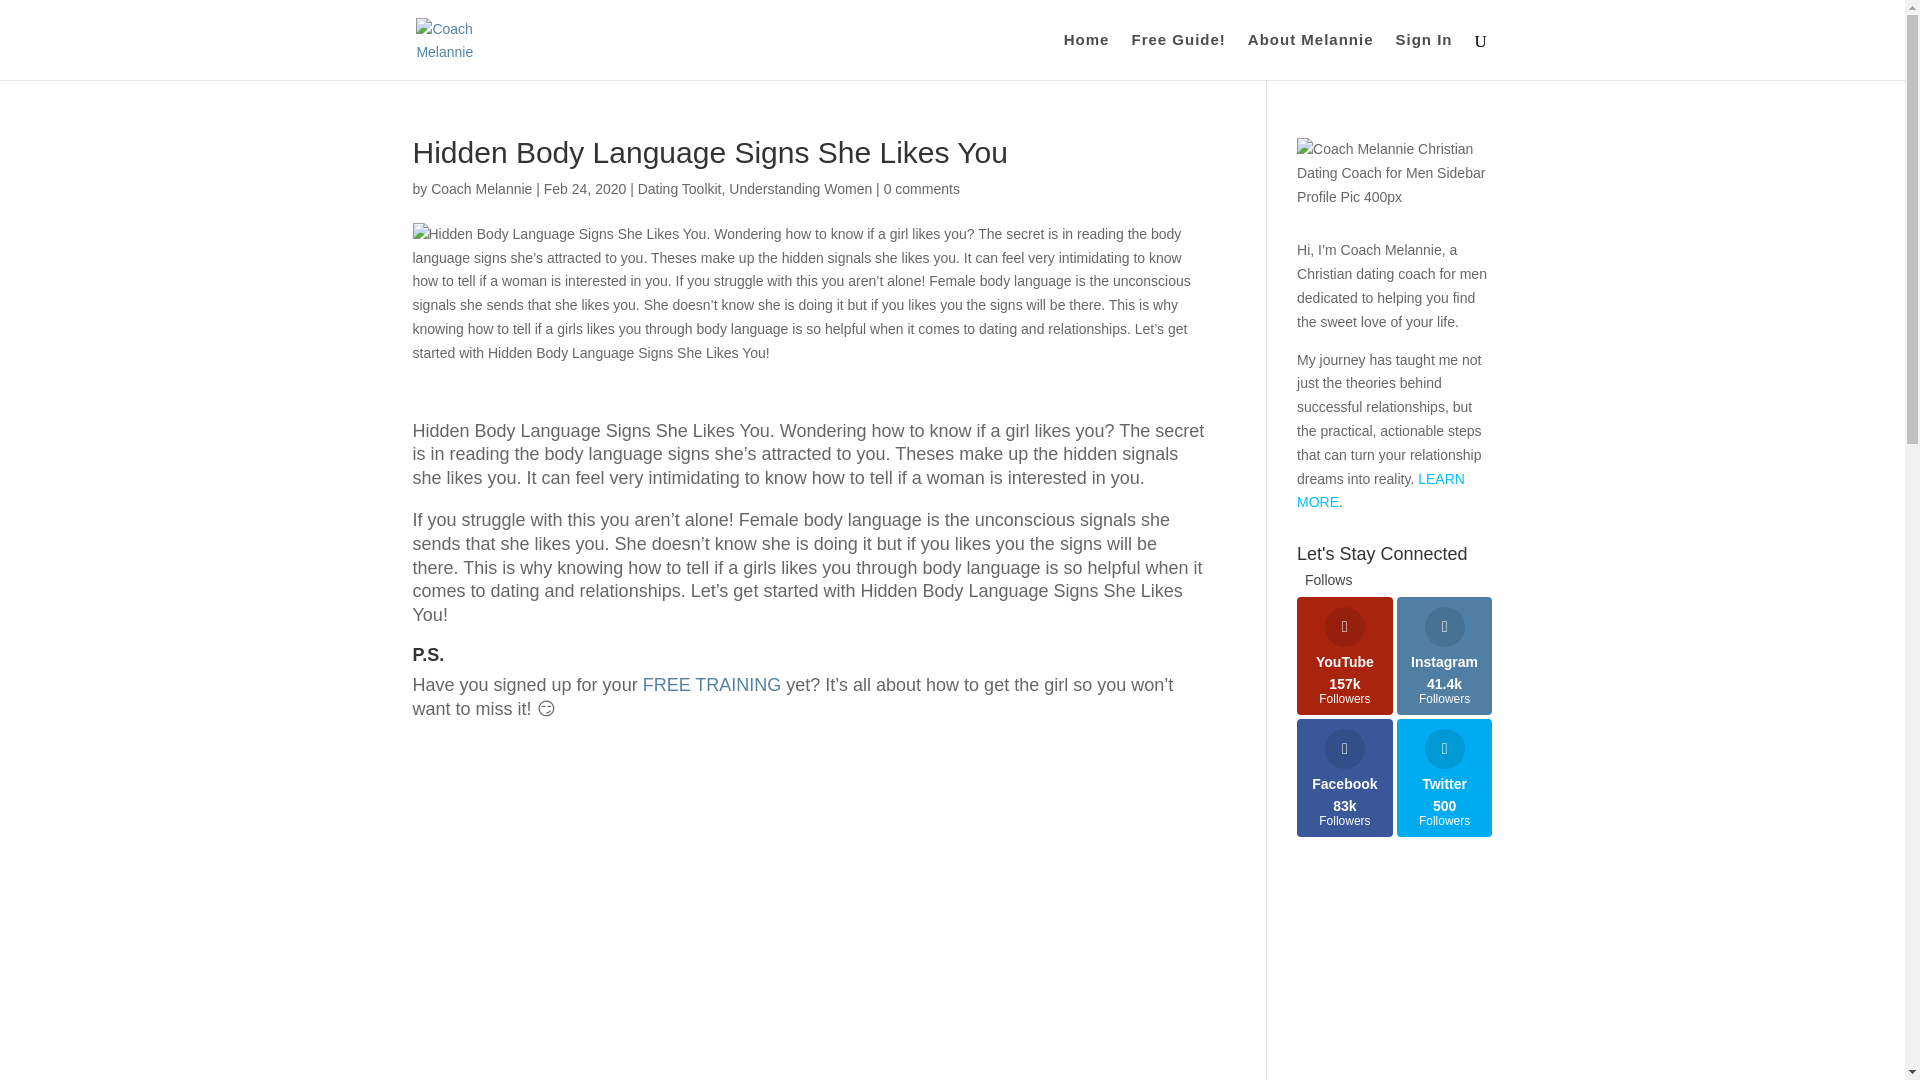  Describe the element at coordinates (1345, 656) in the screenshot. I see `Coach Melannie` at that location.